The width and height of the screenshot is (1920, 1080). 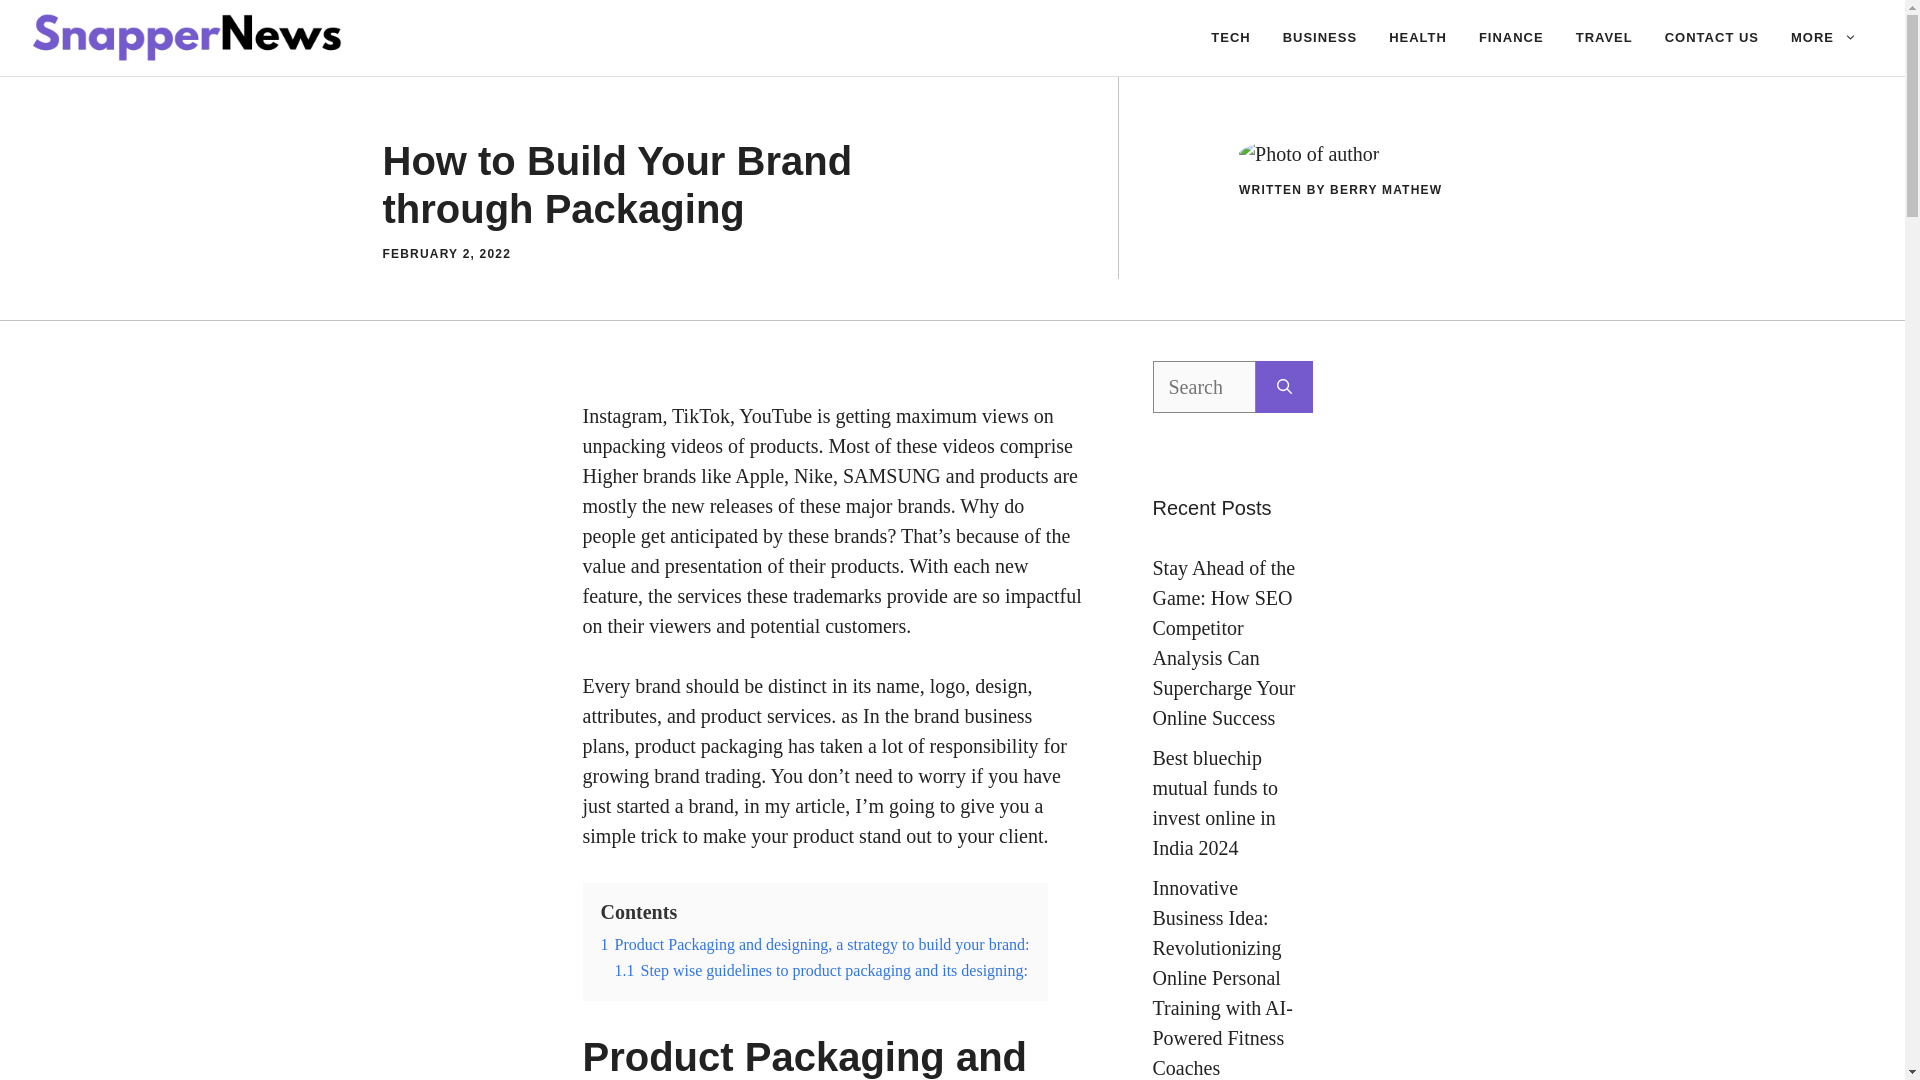 I want to click on FINANCE, so click(x=1511, y=38).